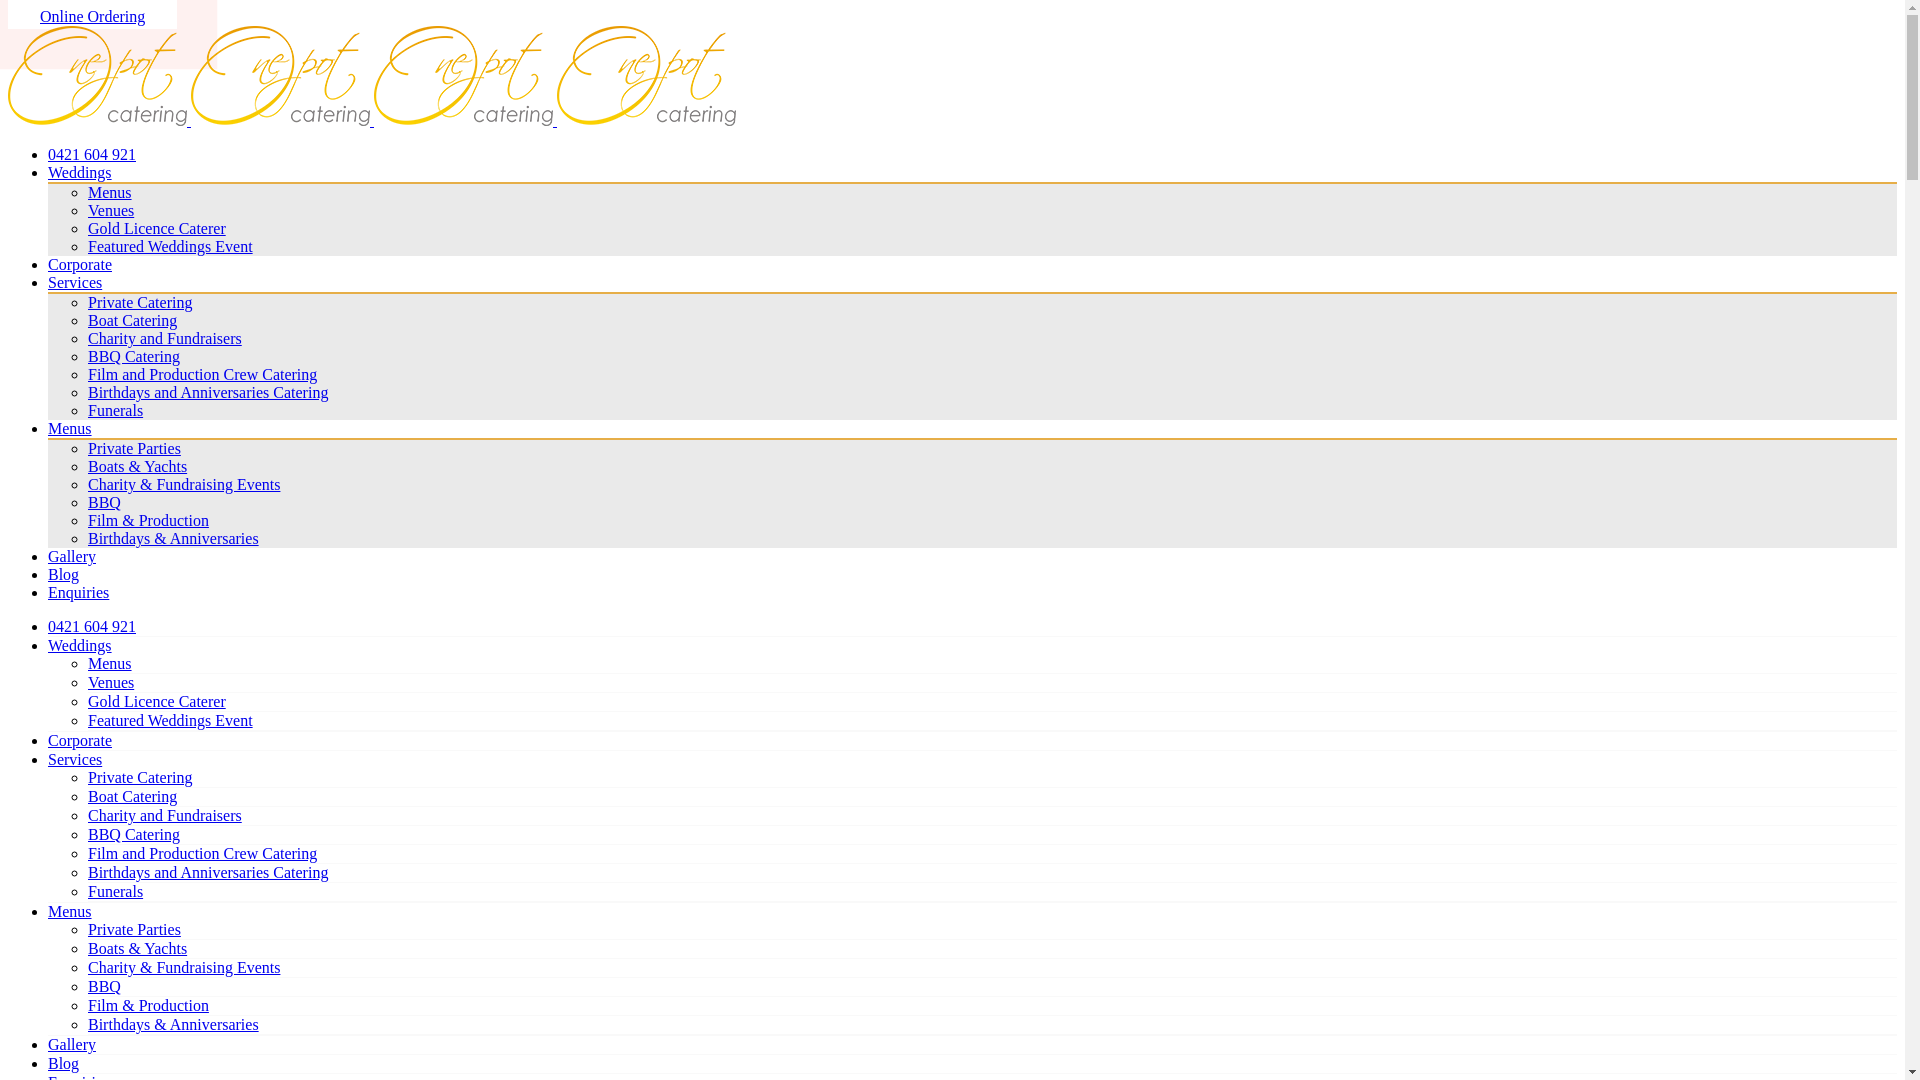 The image size is (1920, 1080). I want to click on Blog, so click(64, 574).